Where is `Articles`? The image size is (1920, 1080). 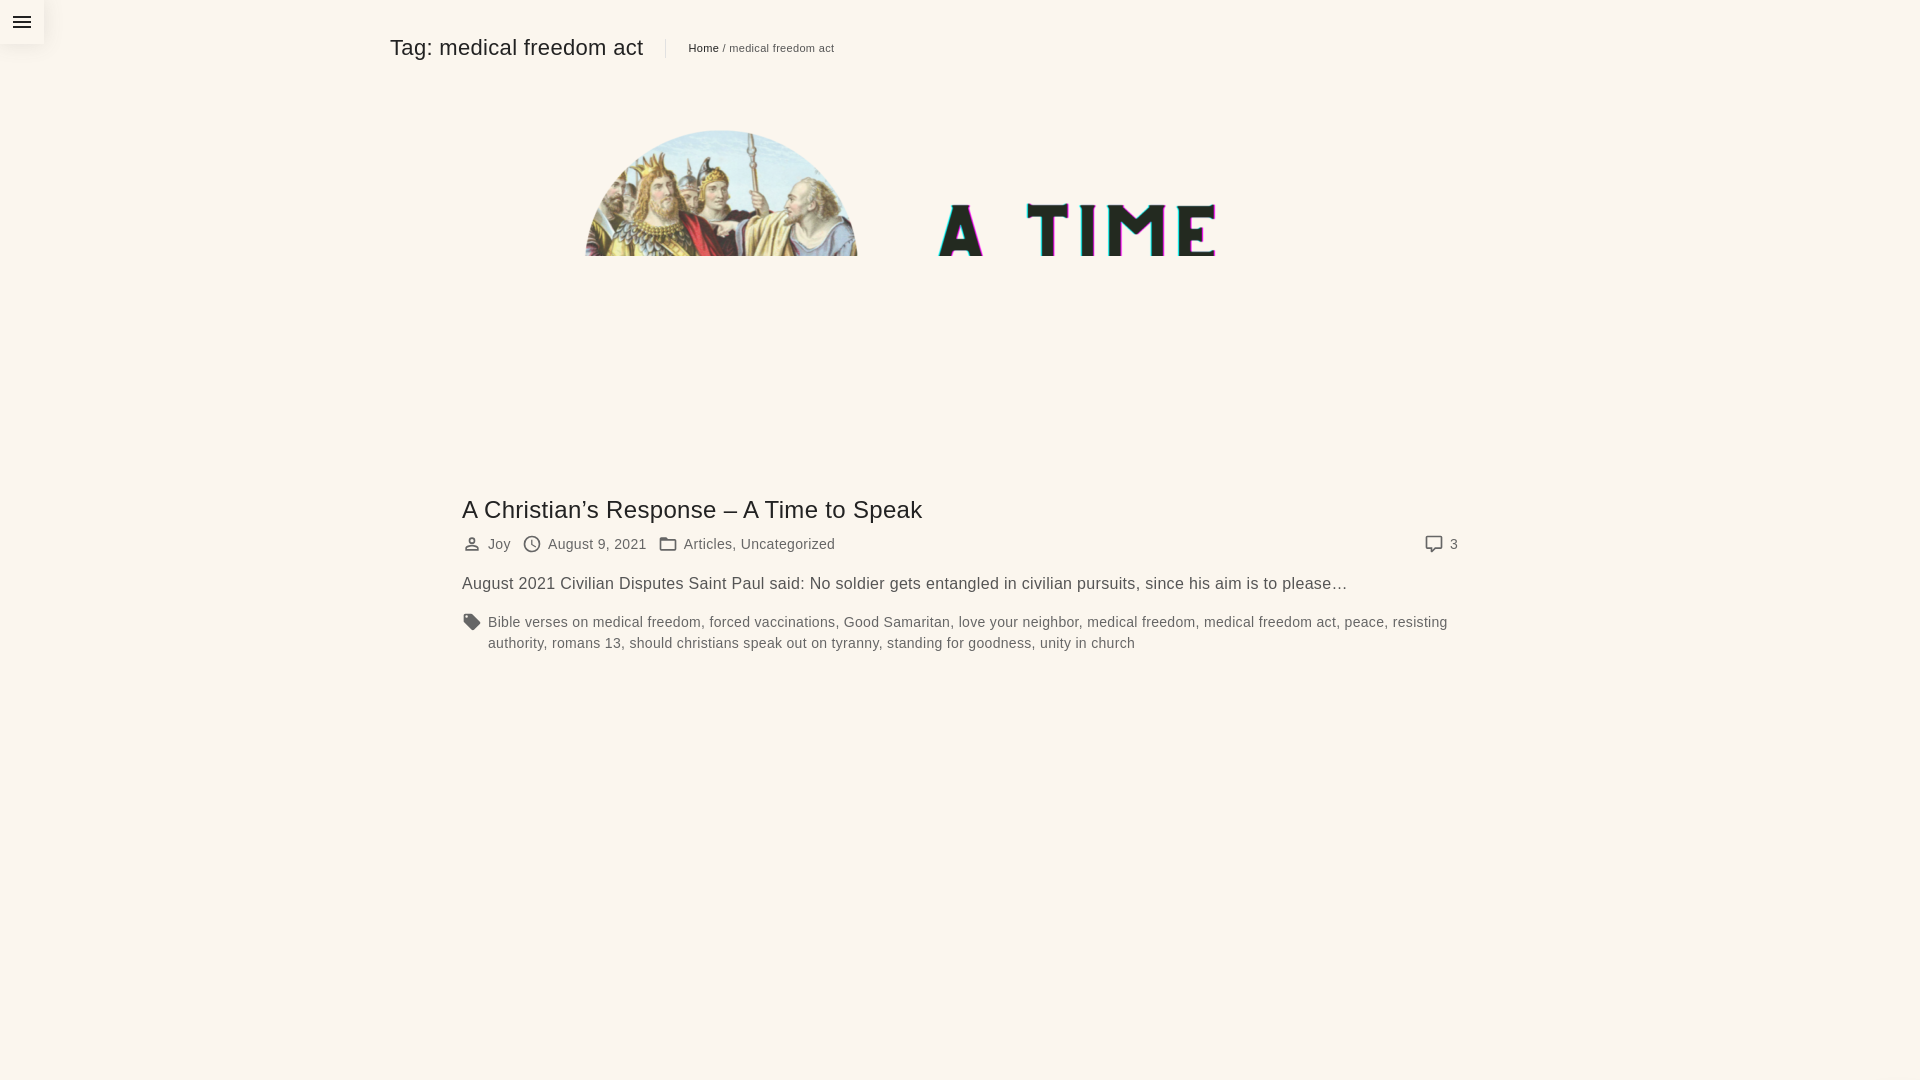
Articles is located at coordinates (708, 544).